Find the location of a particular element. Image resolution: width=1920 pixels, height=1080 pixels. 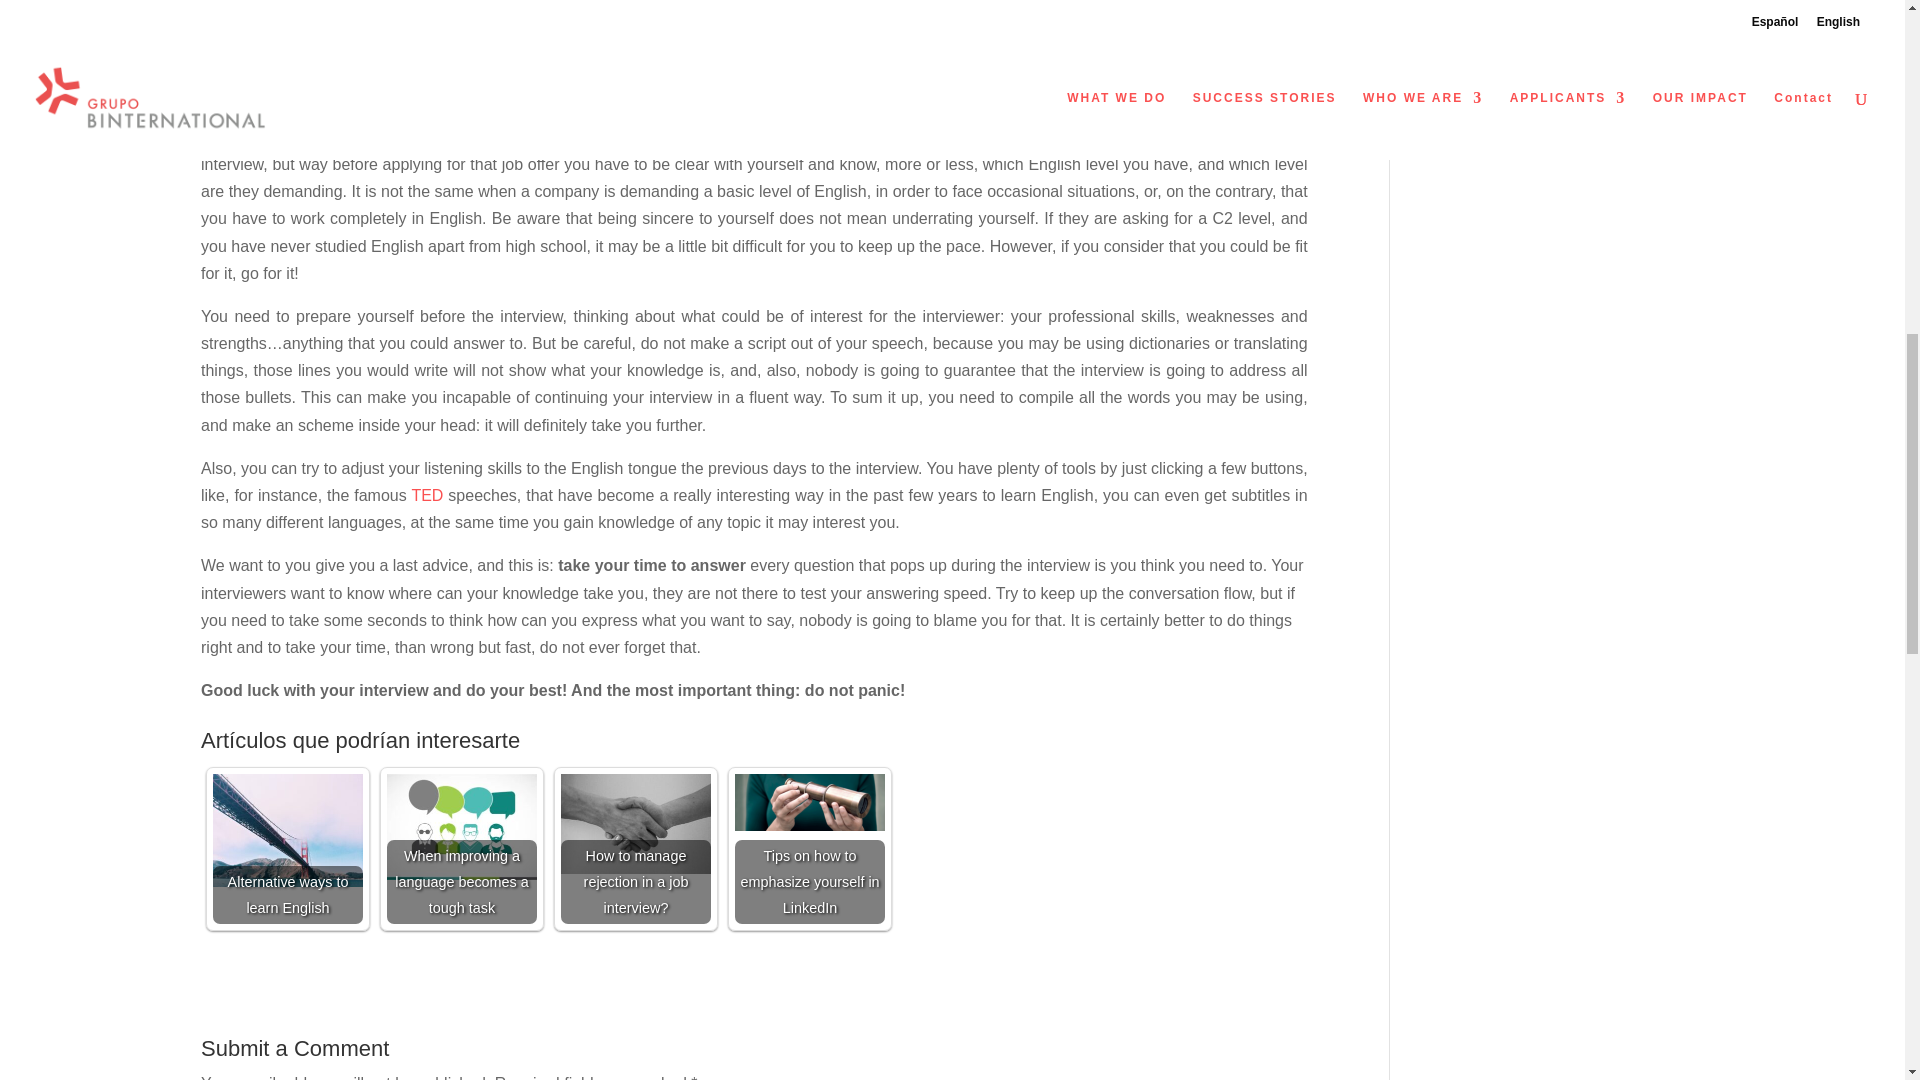

When improving a language becomes a tough task is located at coordinates (462, 827).